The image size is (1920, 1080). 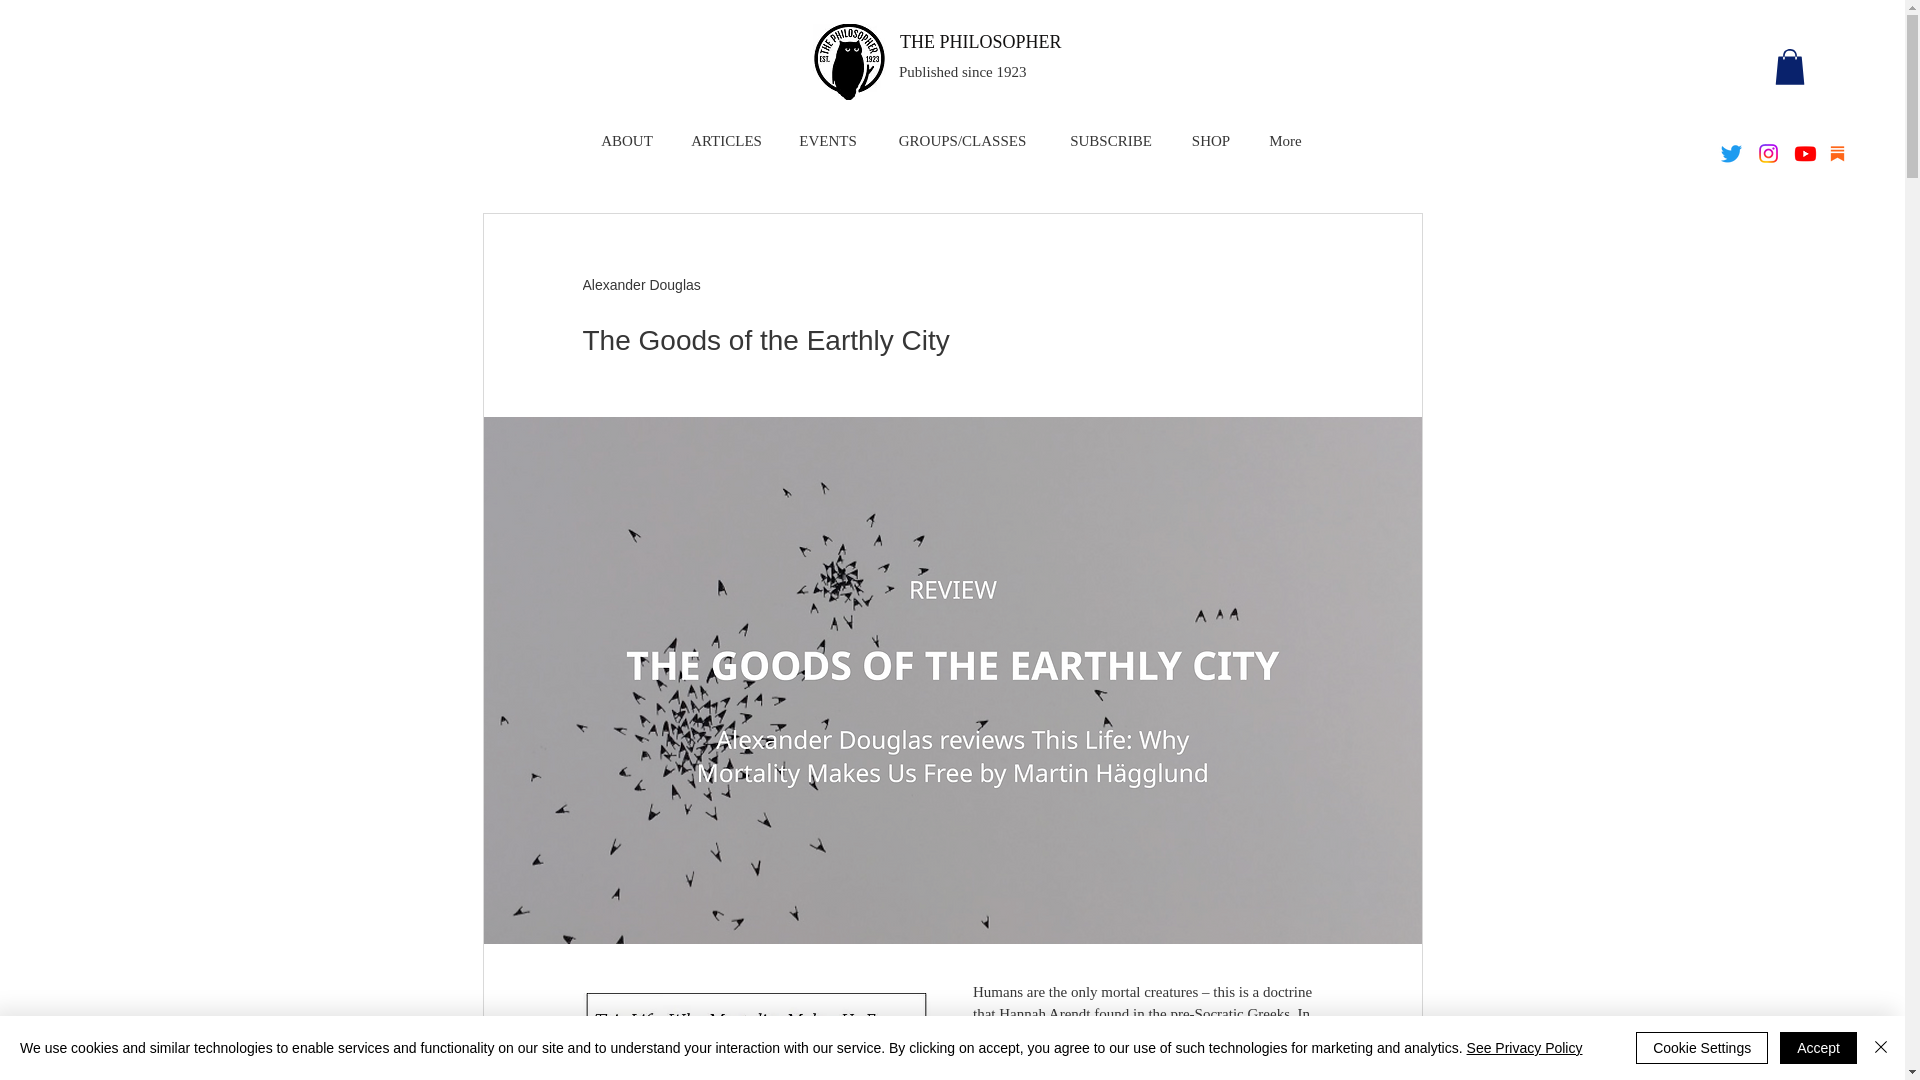 I want to click on THE PHILOSOPHER, so click(x=980, y=42).